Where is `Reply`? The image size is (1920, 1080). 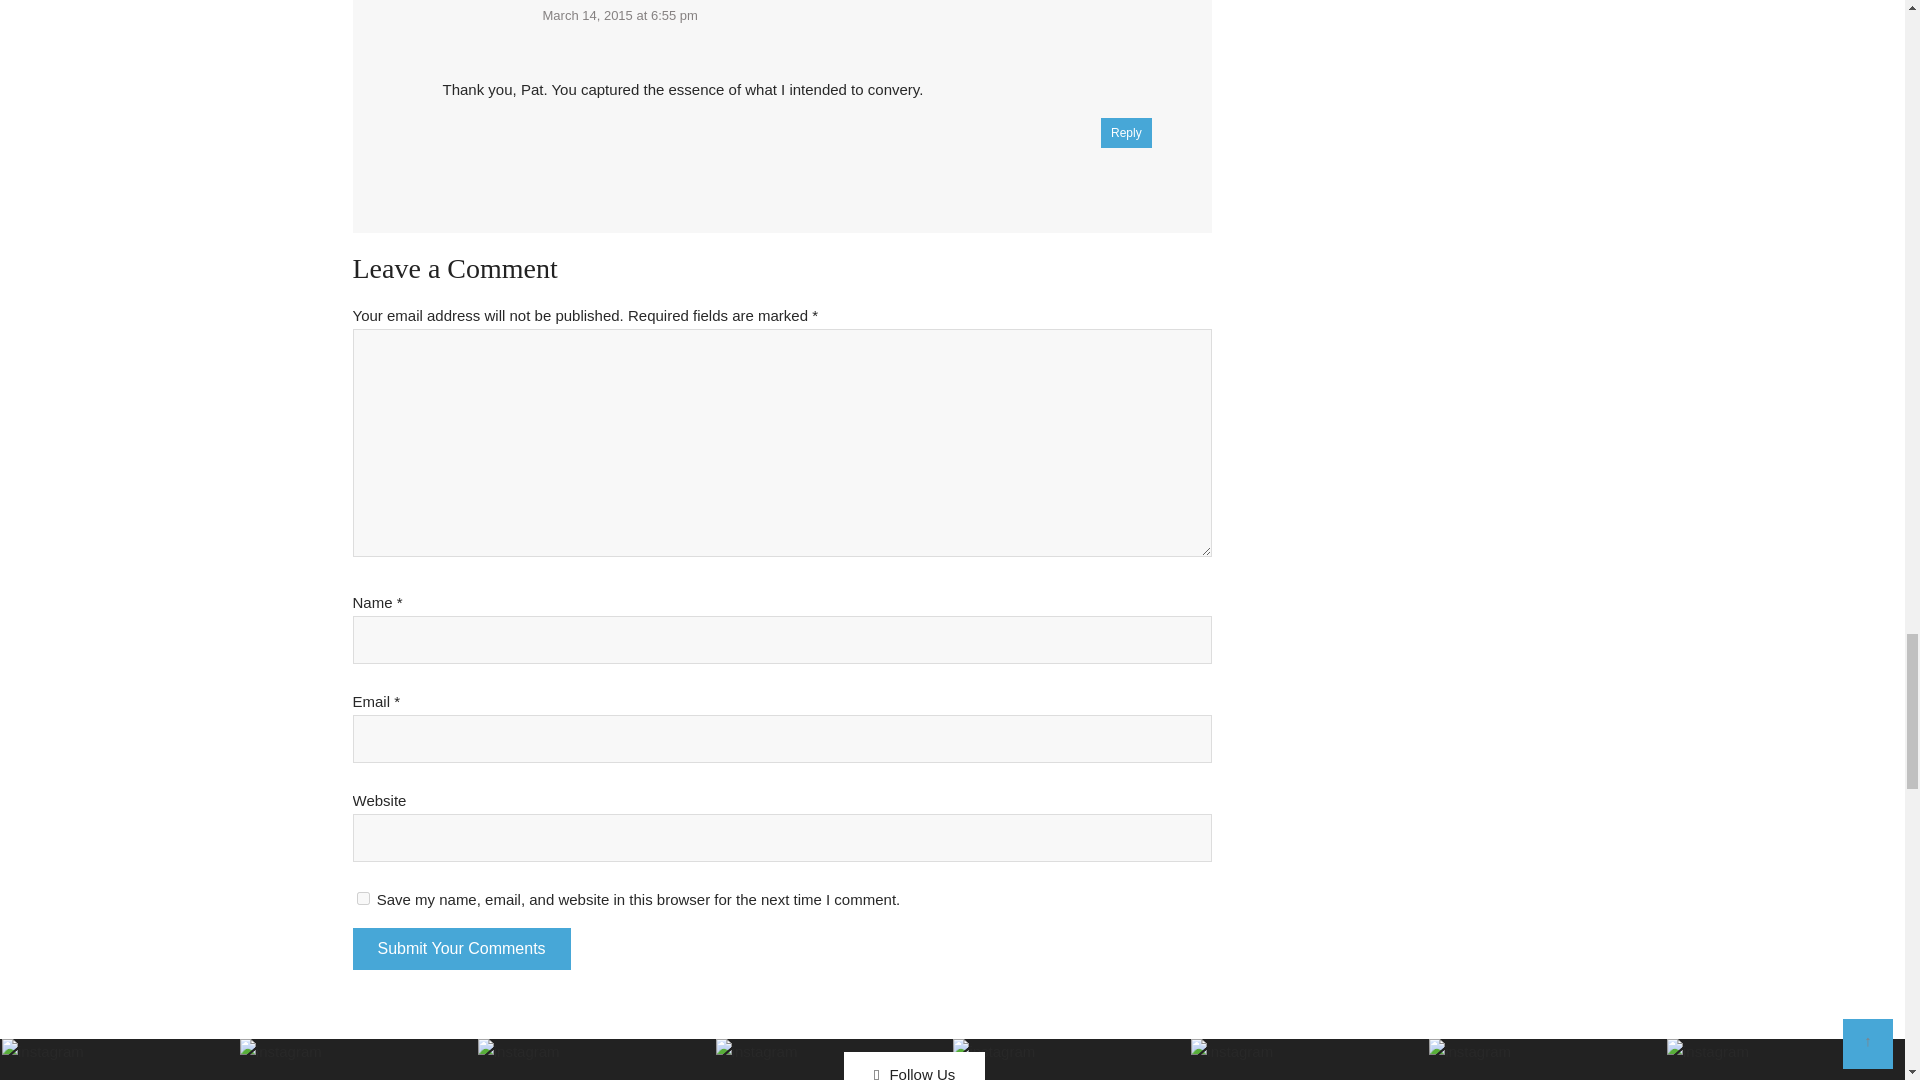 Reply is located at coordinates (1126, 132).